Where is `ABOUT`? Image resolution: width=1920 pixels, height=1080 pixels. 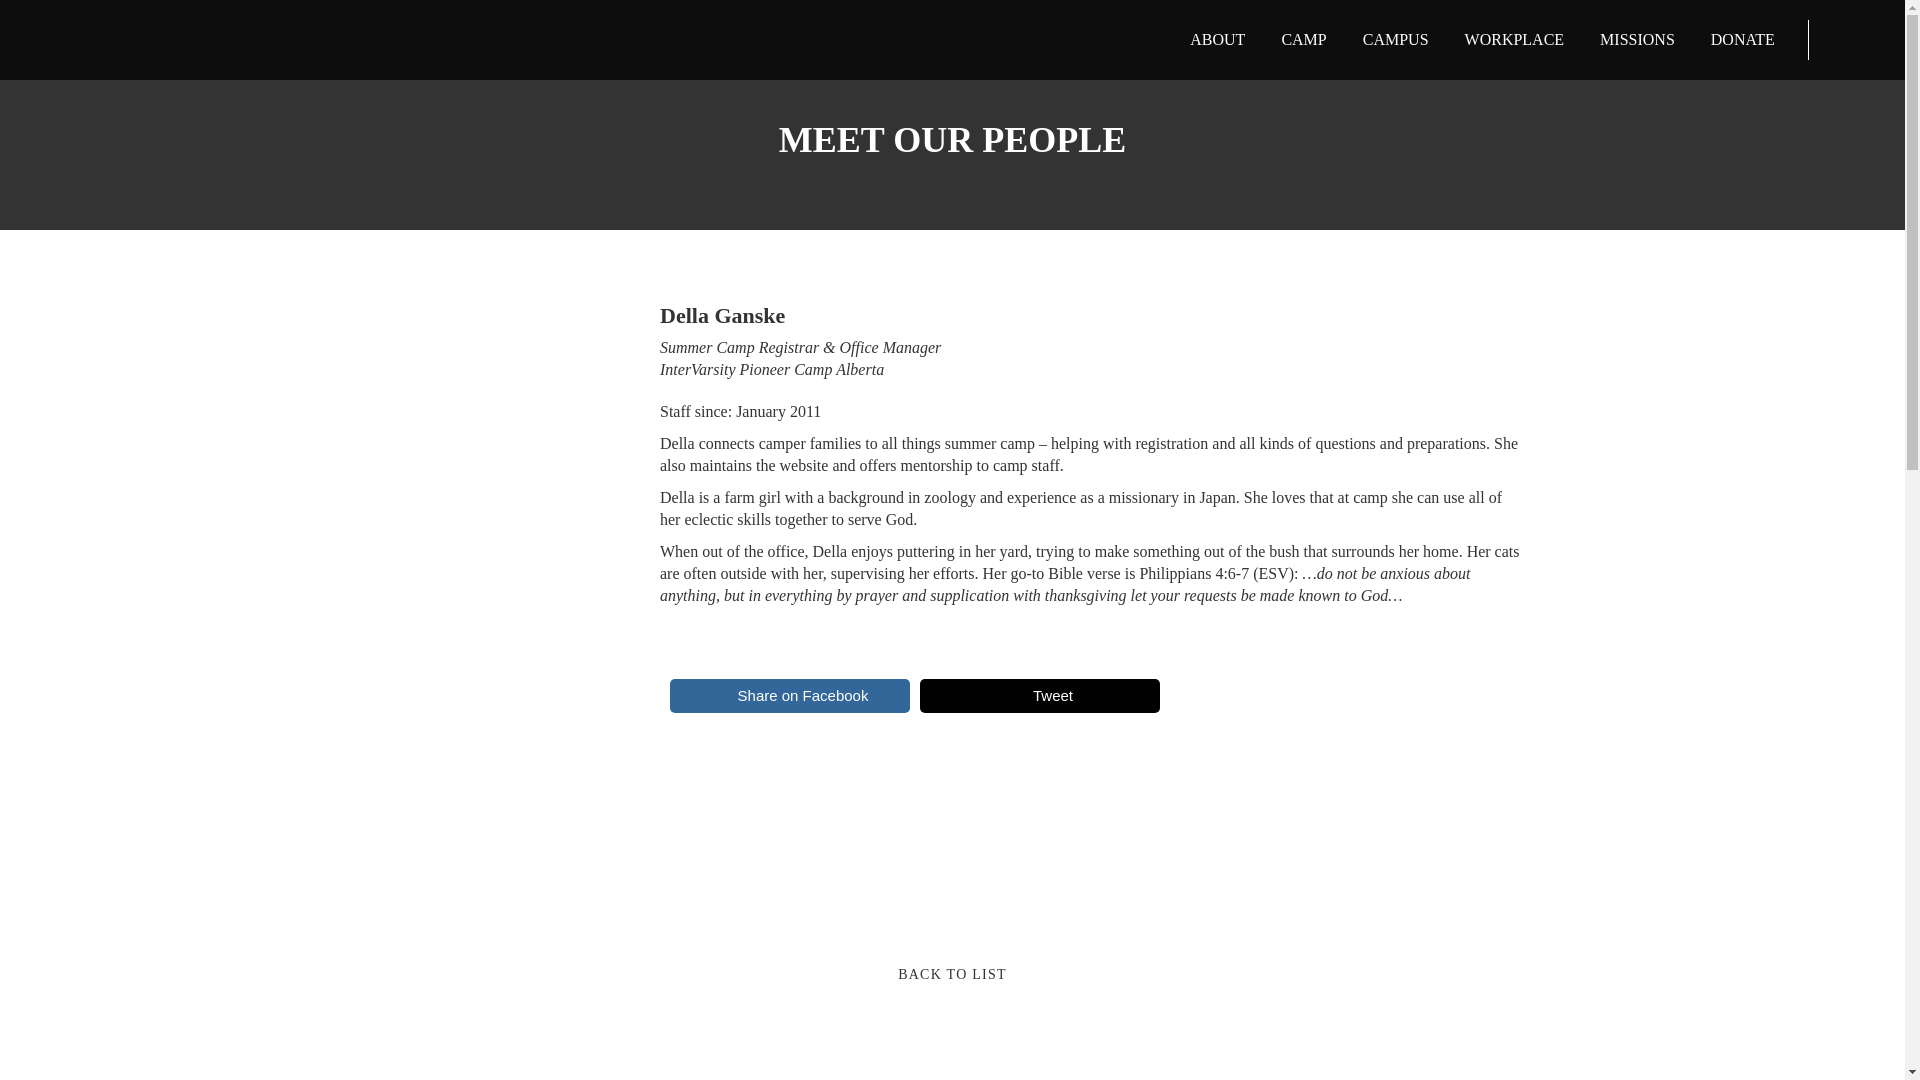 ABOUT is located at coordinates (1218, 40).